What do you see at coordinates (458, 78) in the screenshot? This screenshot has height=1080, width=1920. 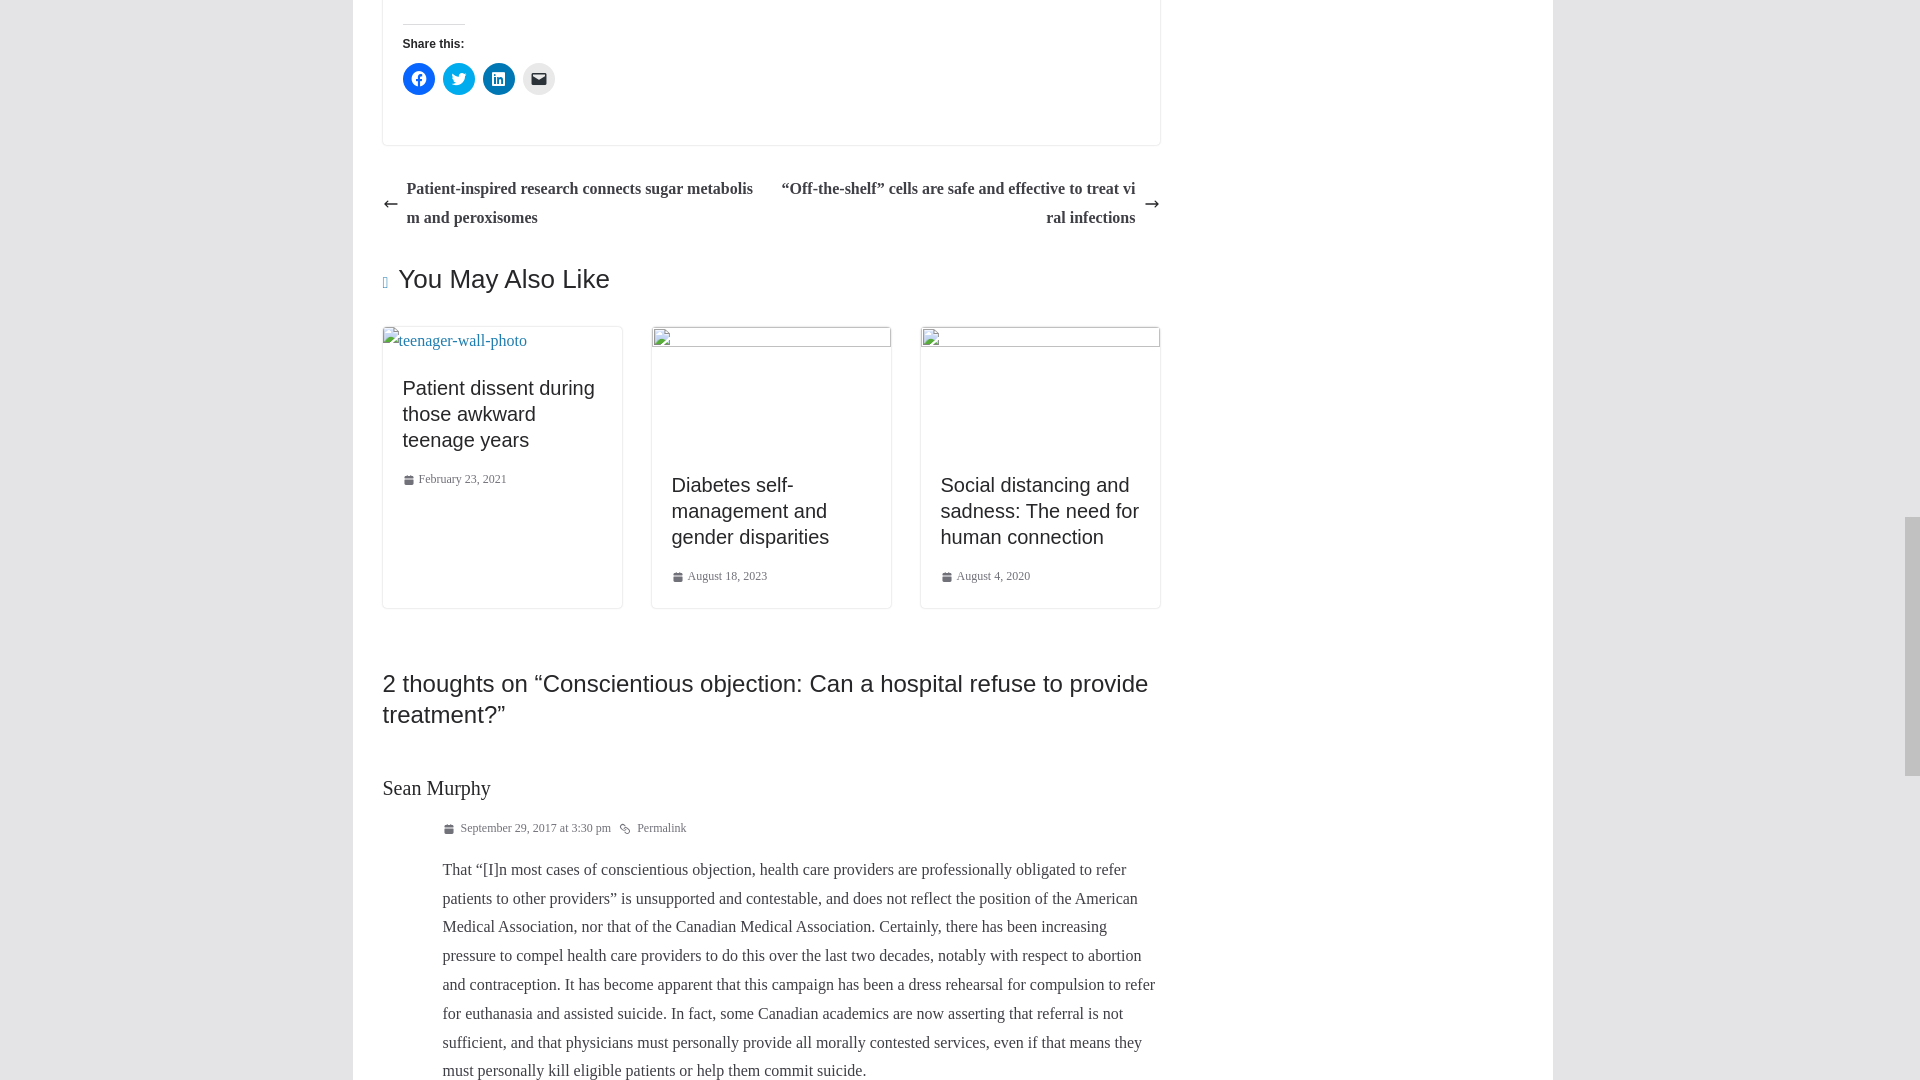 I see `Click to share on Twitter` at bounding box center [458, 78].